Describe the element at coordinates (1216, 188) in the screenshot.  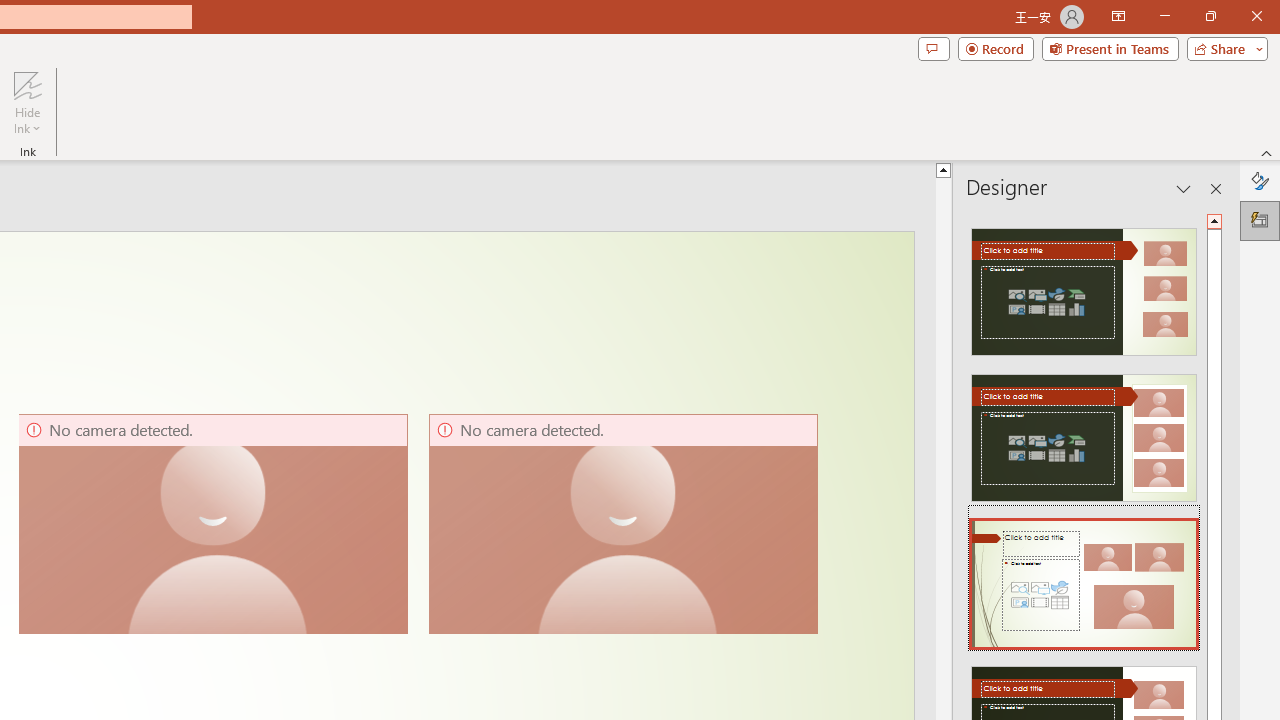
I see `Close pane` at that location.